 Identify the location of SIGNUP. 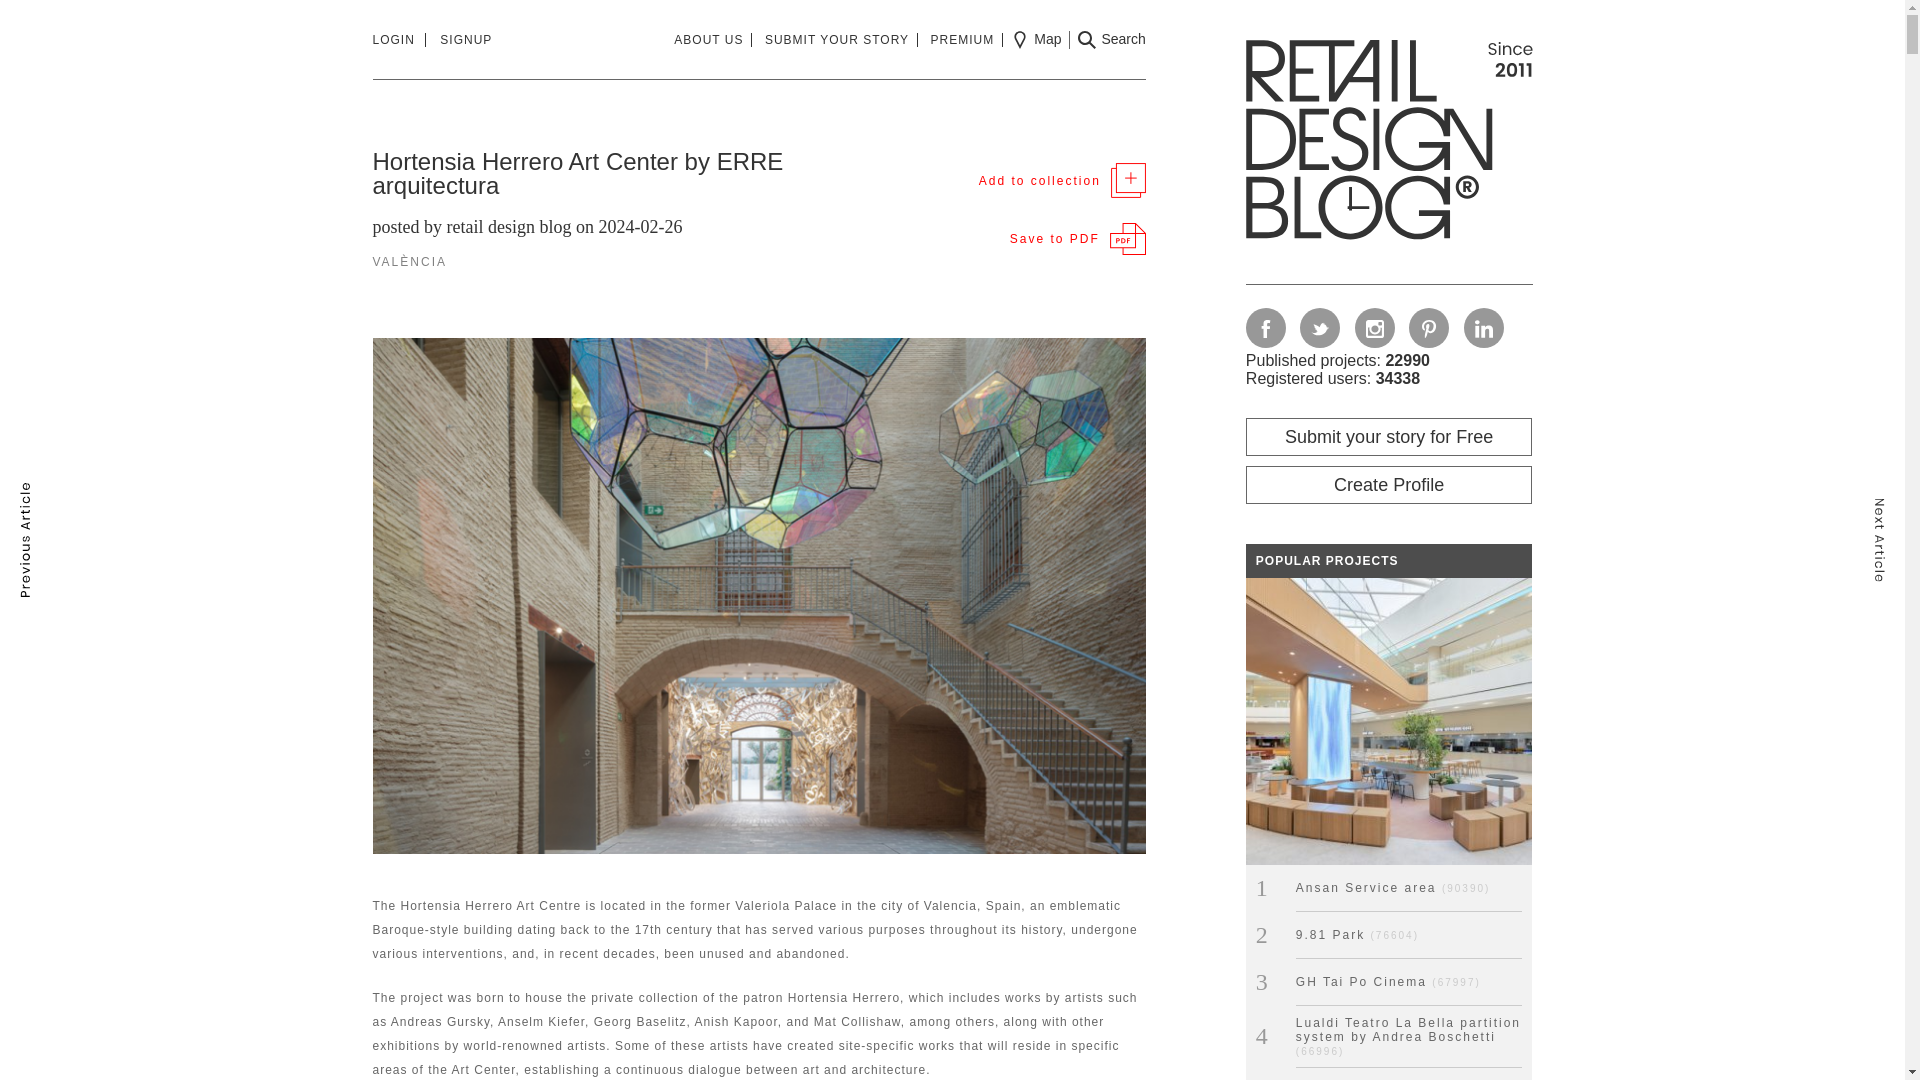
(465, 40).